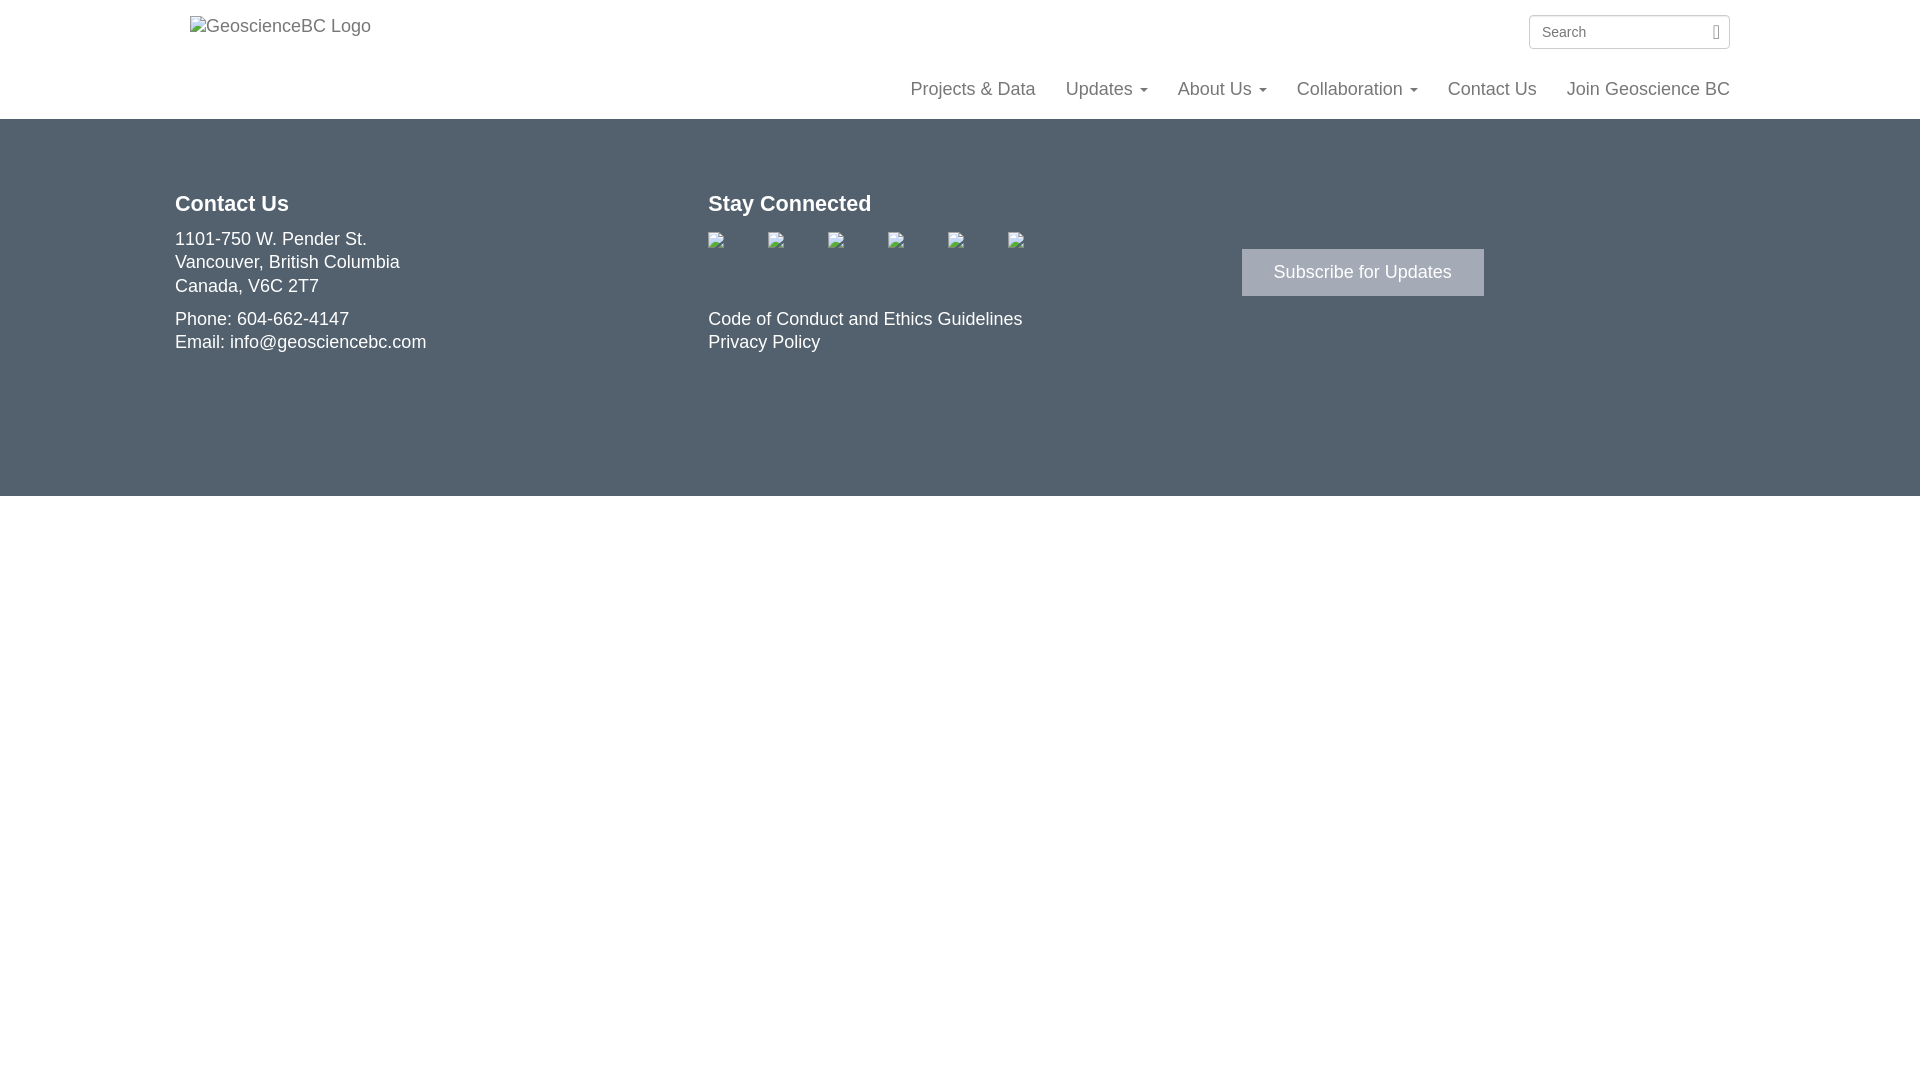 This screenshot has height=1080, width=1920. I want to click on Join Geoscience BC, so click(1648, 90).